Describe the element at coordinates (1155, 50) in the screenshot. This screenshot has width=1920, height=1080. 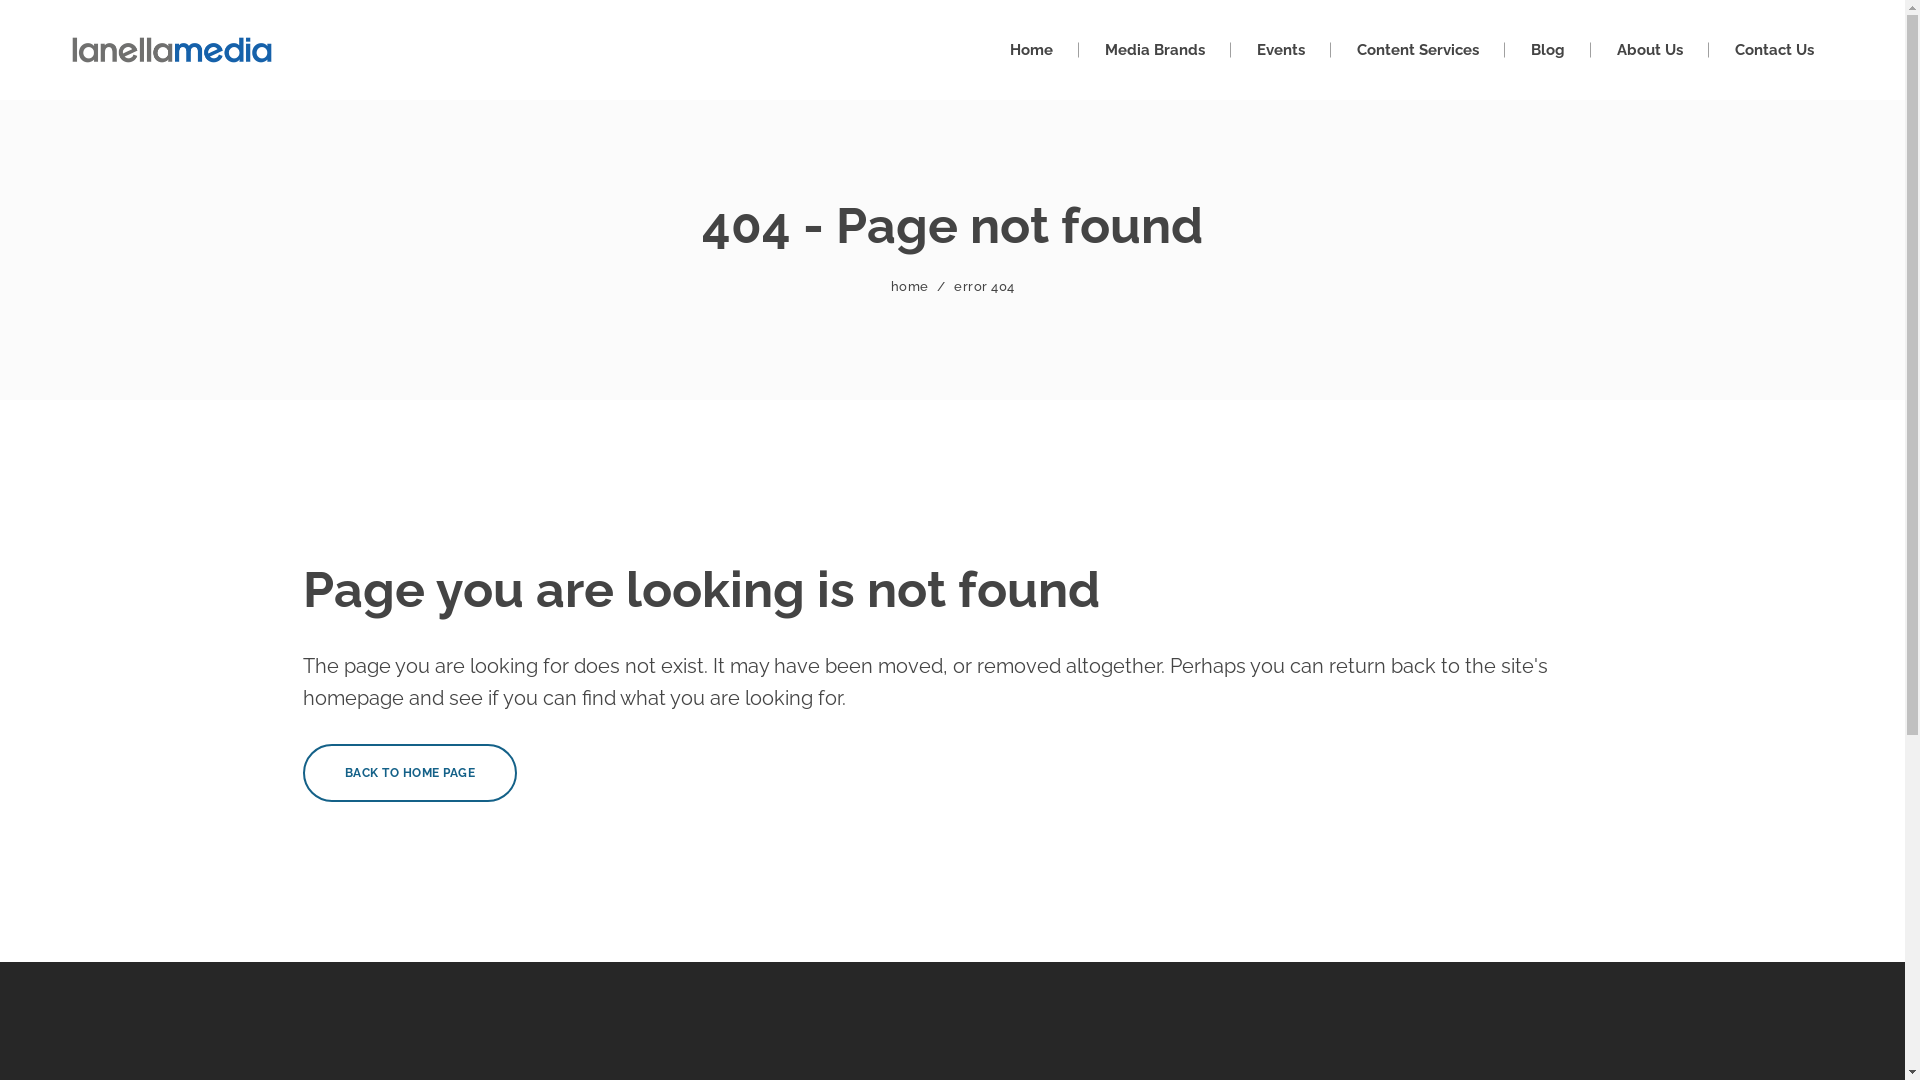
I see `Media Brands` at that location.